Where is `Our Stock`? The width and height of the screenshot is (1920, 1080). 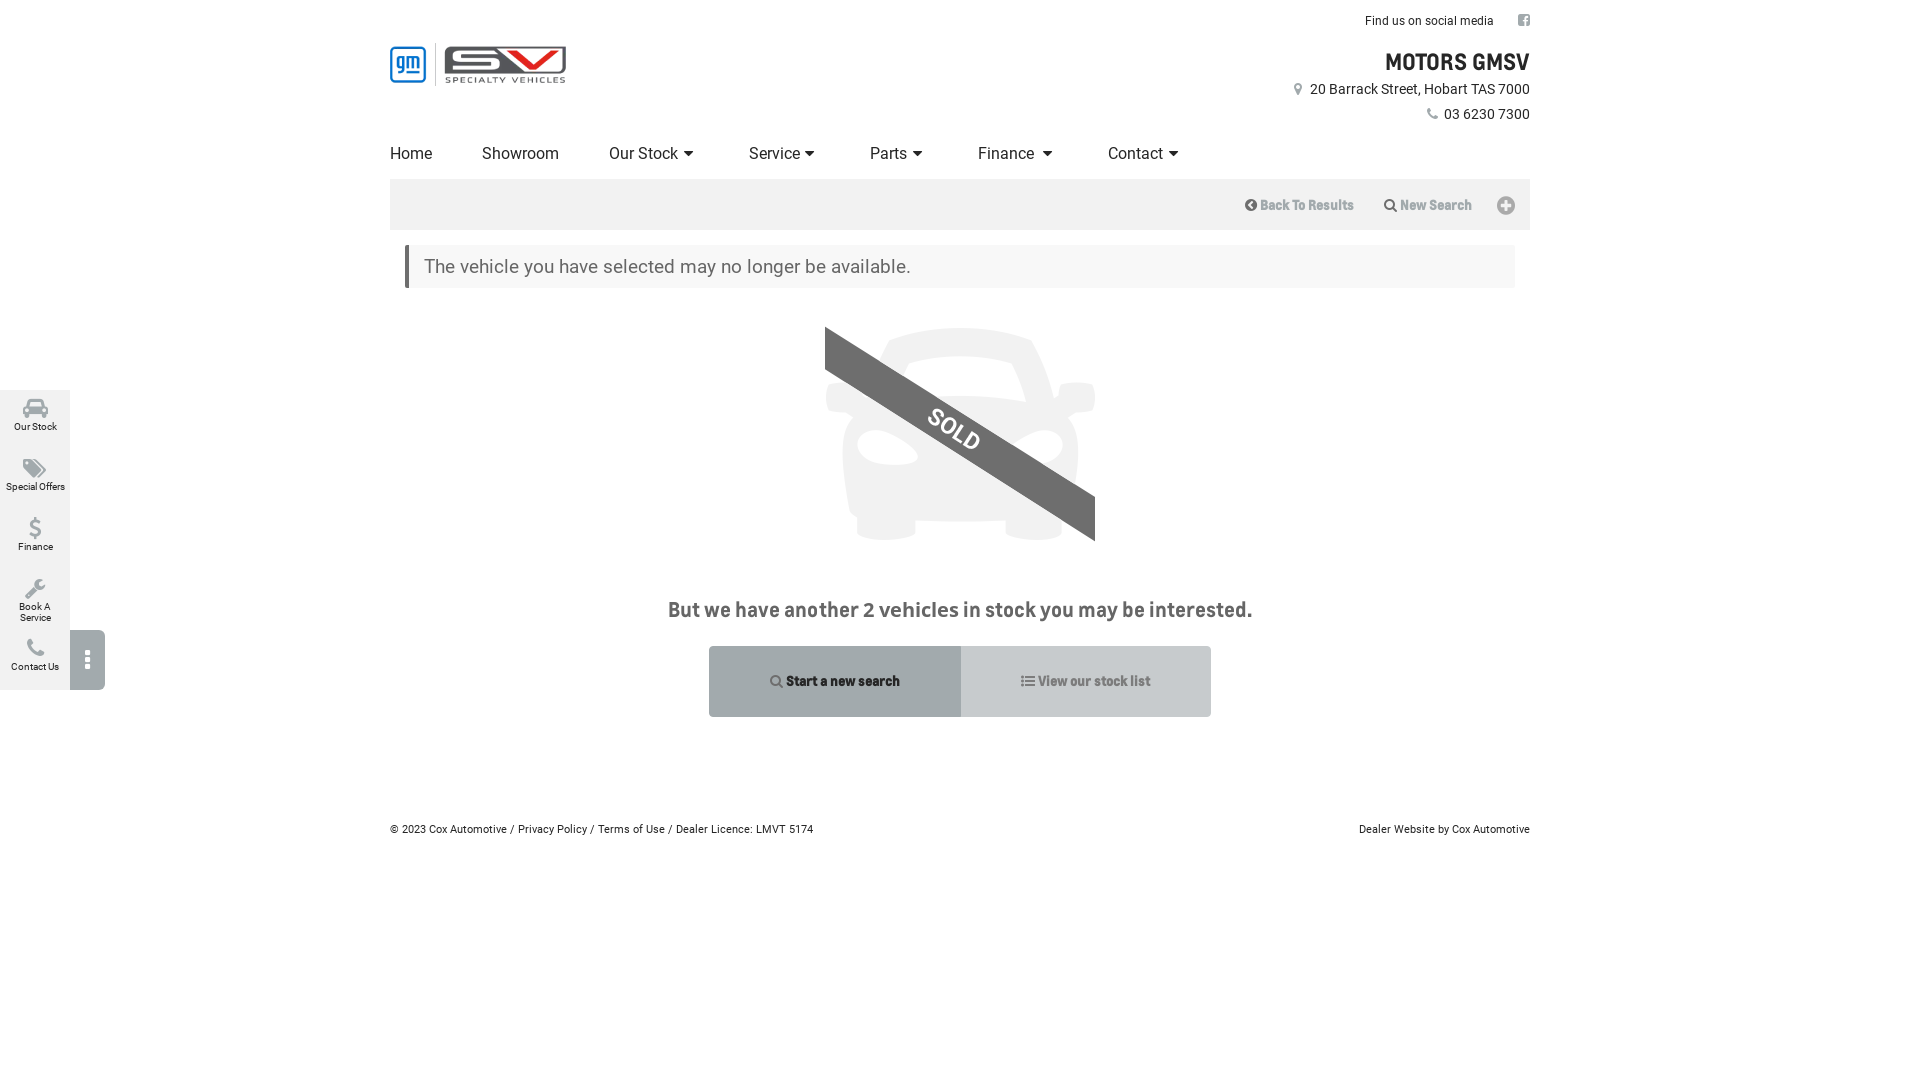
Our Stock is located at coordinates (35, 420).